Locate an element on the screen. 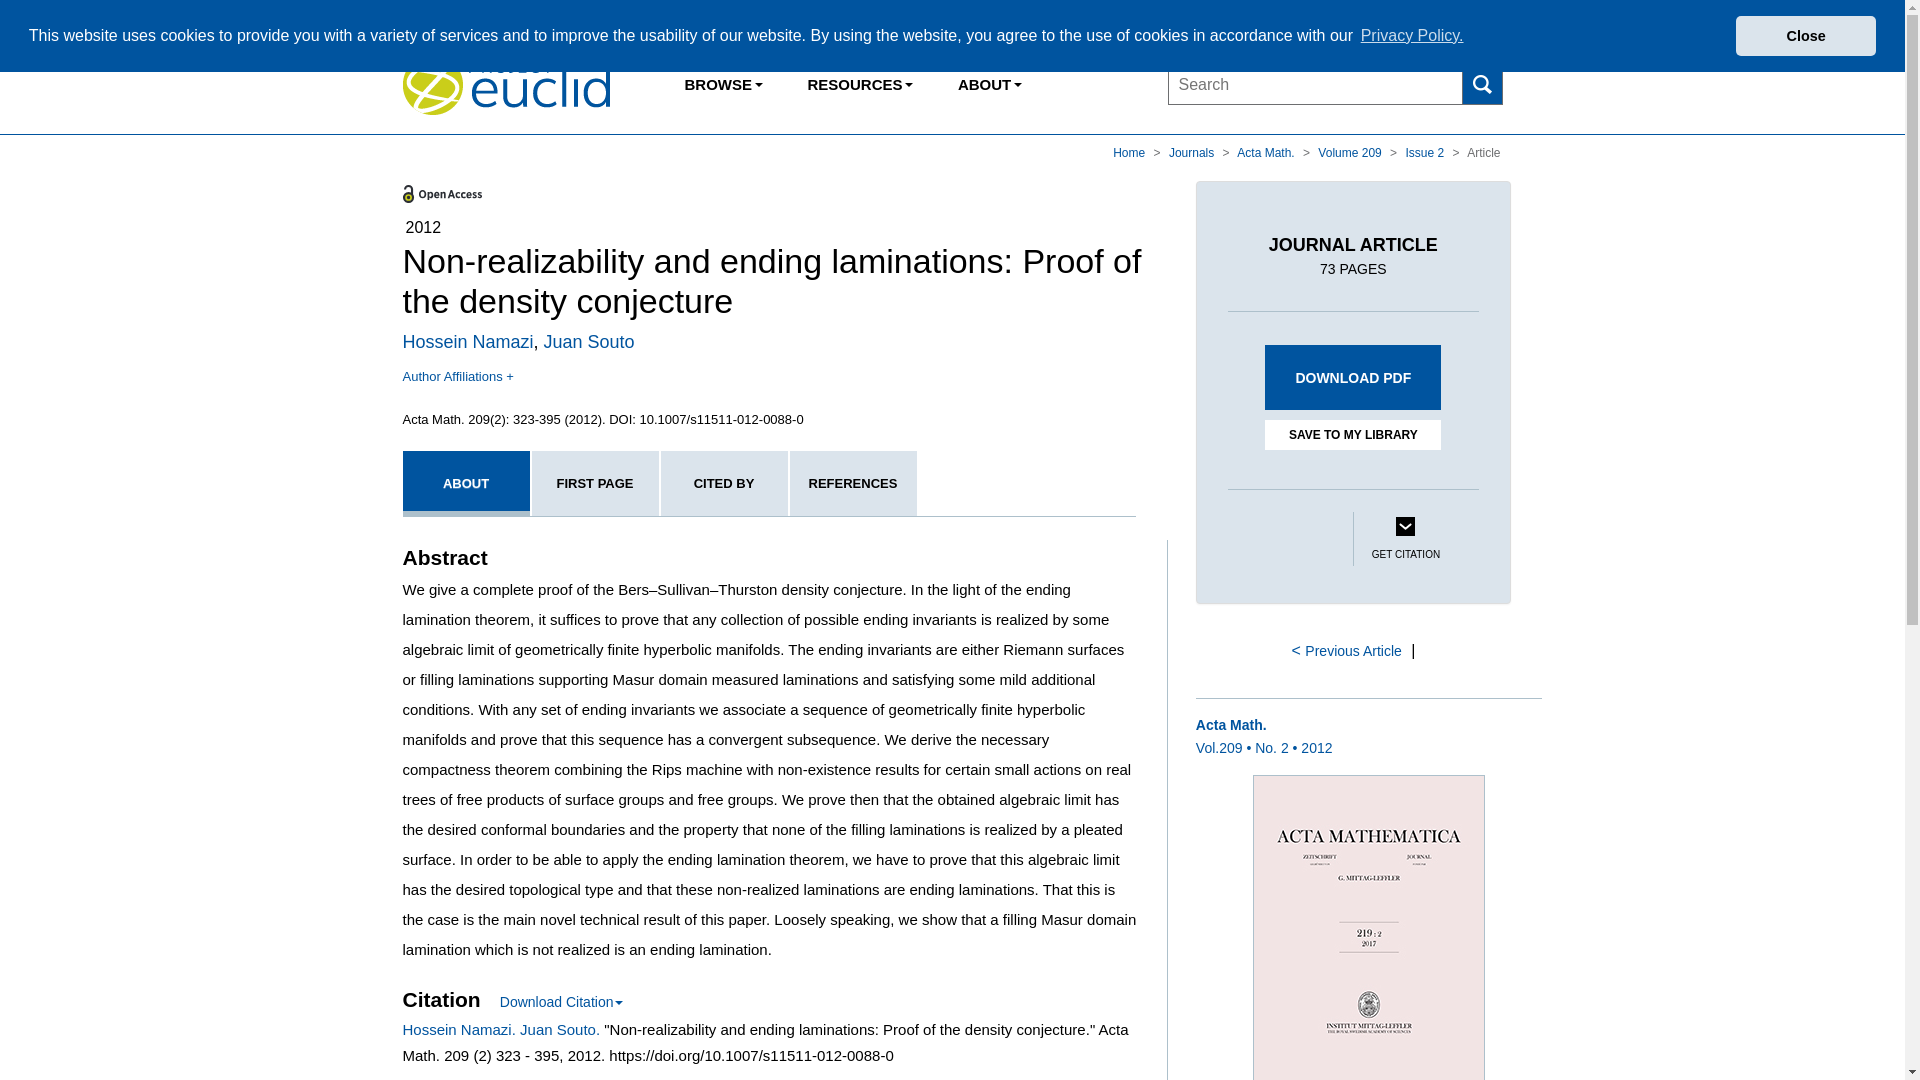 Image resolution: width=1920 pixels, height=1080 pixels. Journals is located at coordinates (1193, 152).